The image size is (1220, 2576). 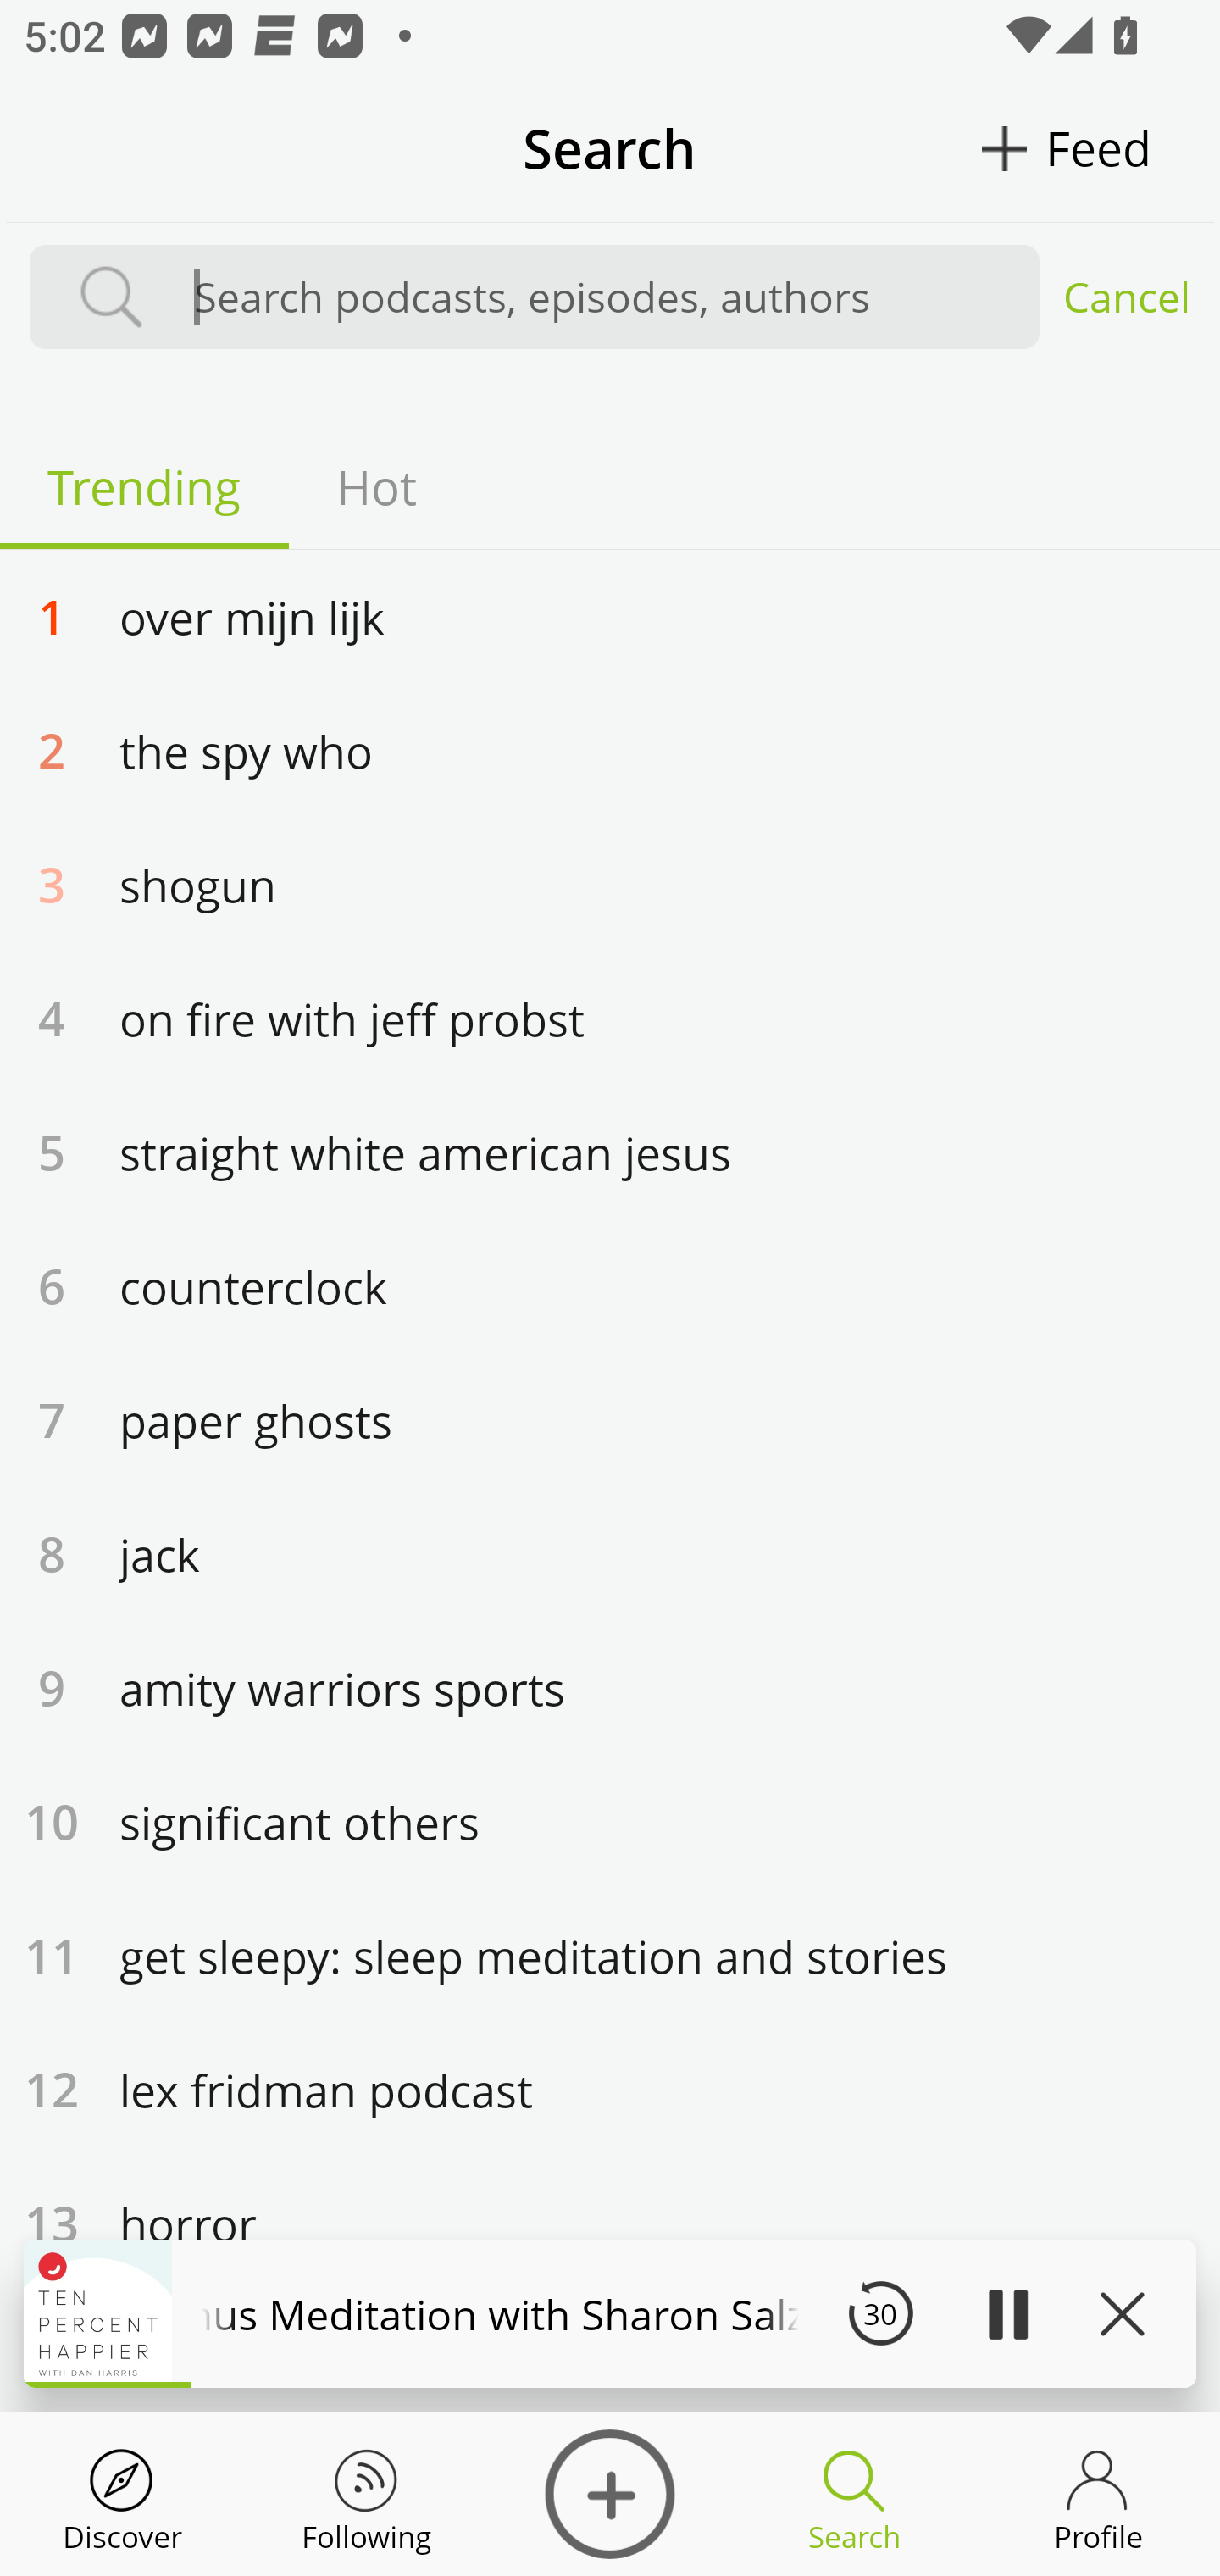 I want to click on 1 over mijn lijk, so click(x=610, y=615).